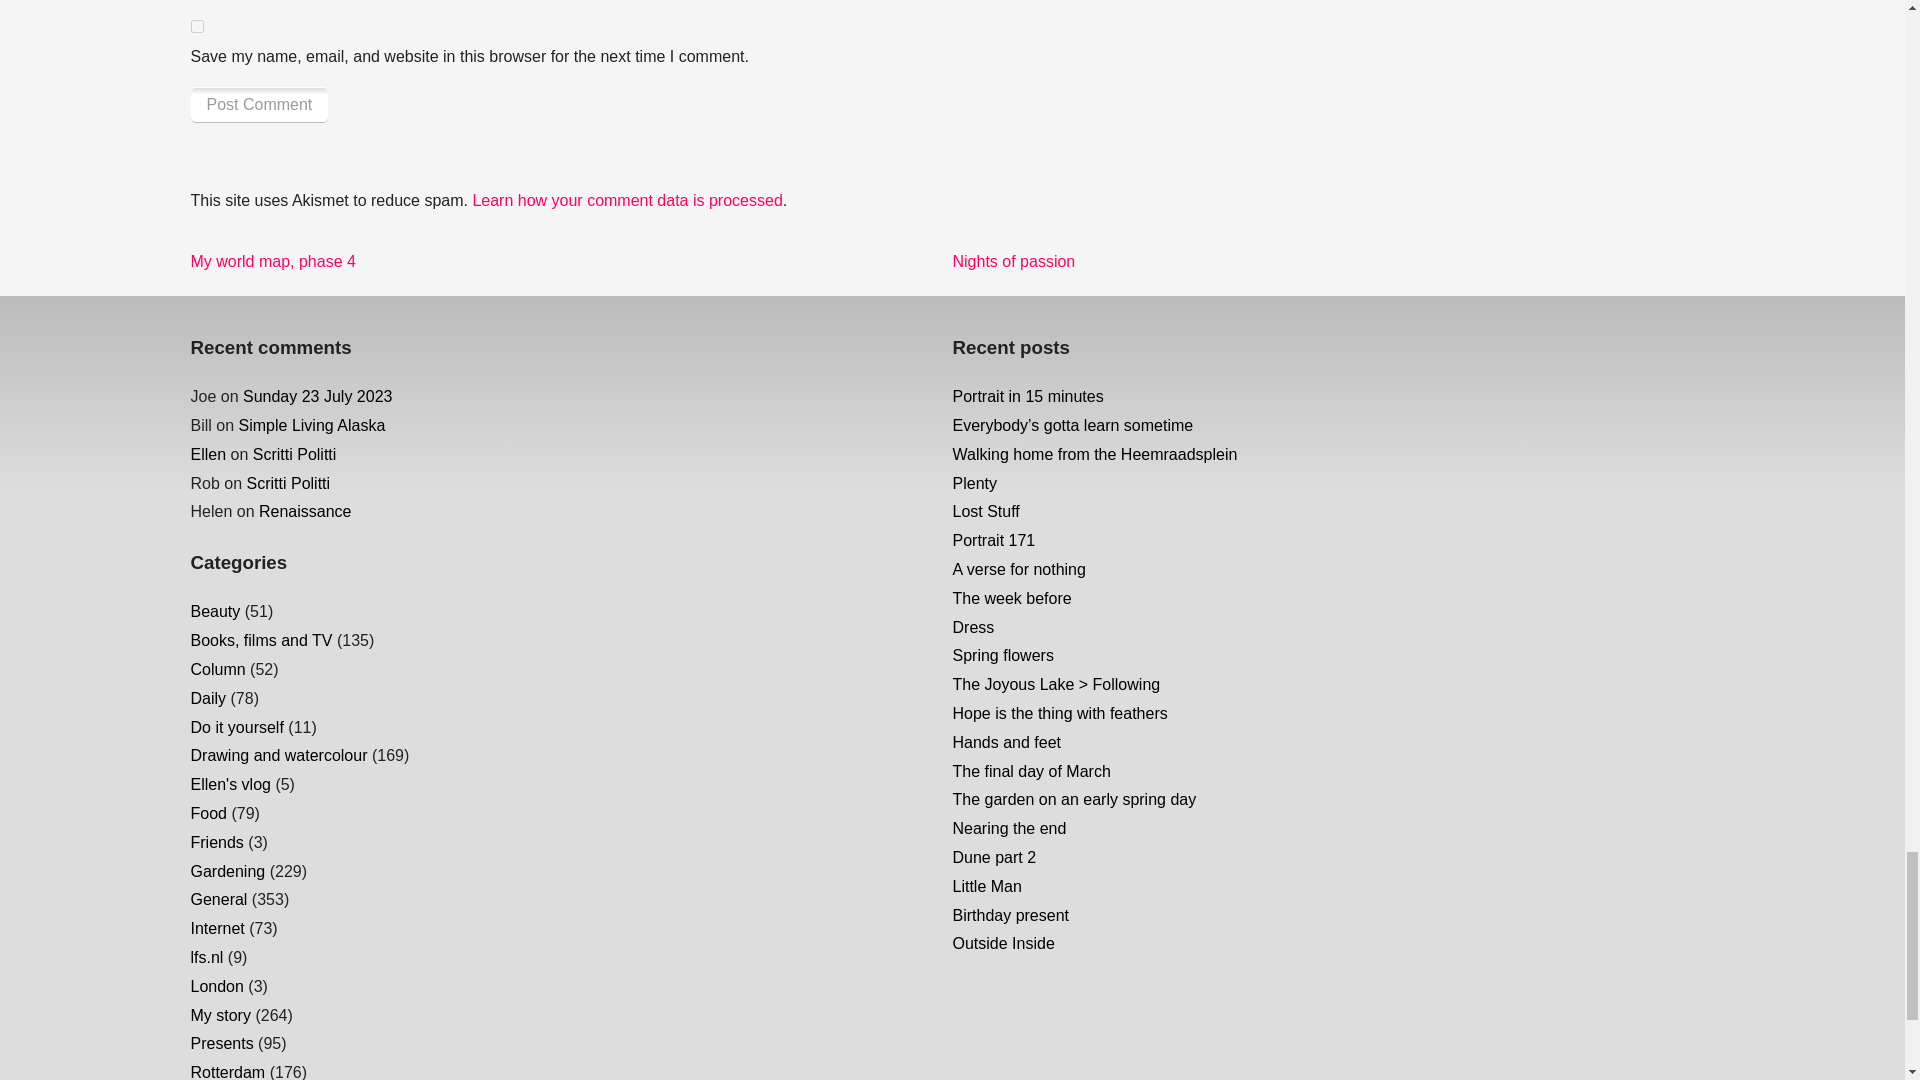 The height and width of the screenshot is (1080, 1920). I want to click on Drawing and watercolour, so click(230, 784).